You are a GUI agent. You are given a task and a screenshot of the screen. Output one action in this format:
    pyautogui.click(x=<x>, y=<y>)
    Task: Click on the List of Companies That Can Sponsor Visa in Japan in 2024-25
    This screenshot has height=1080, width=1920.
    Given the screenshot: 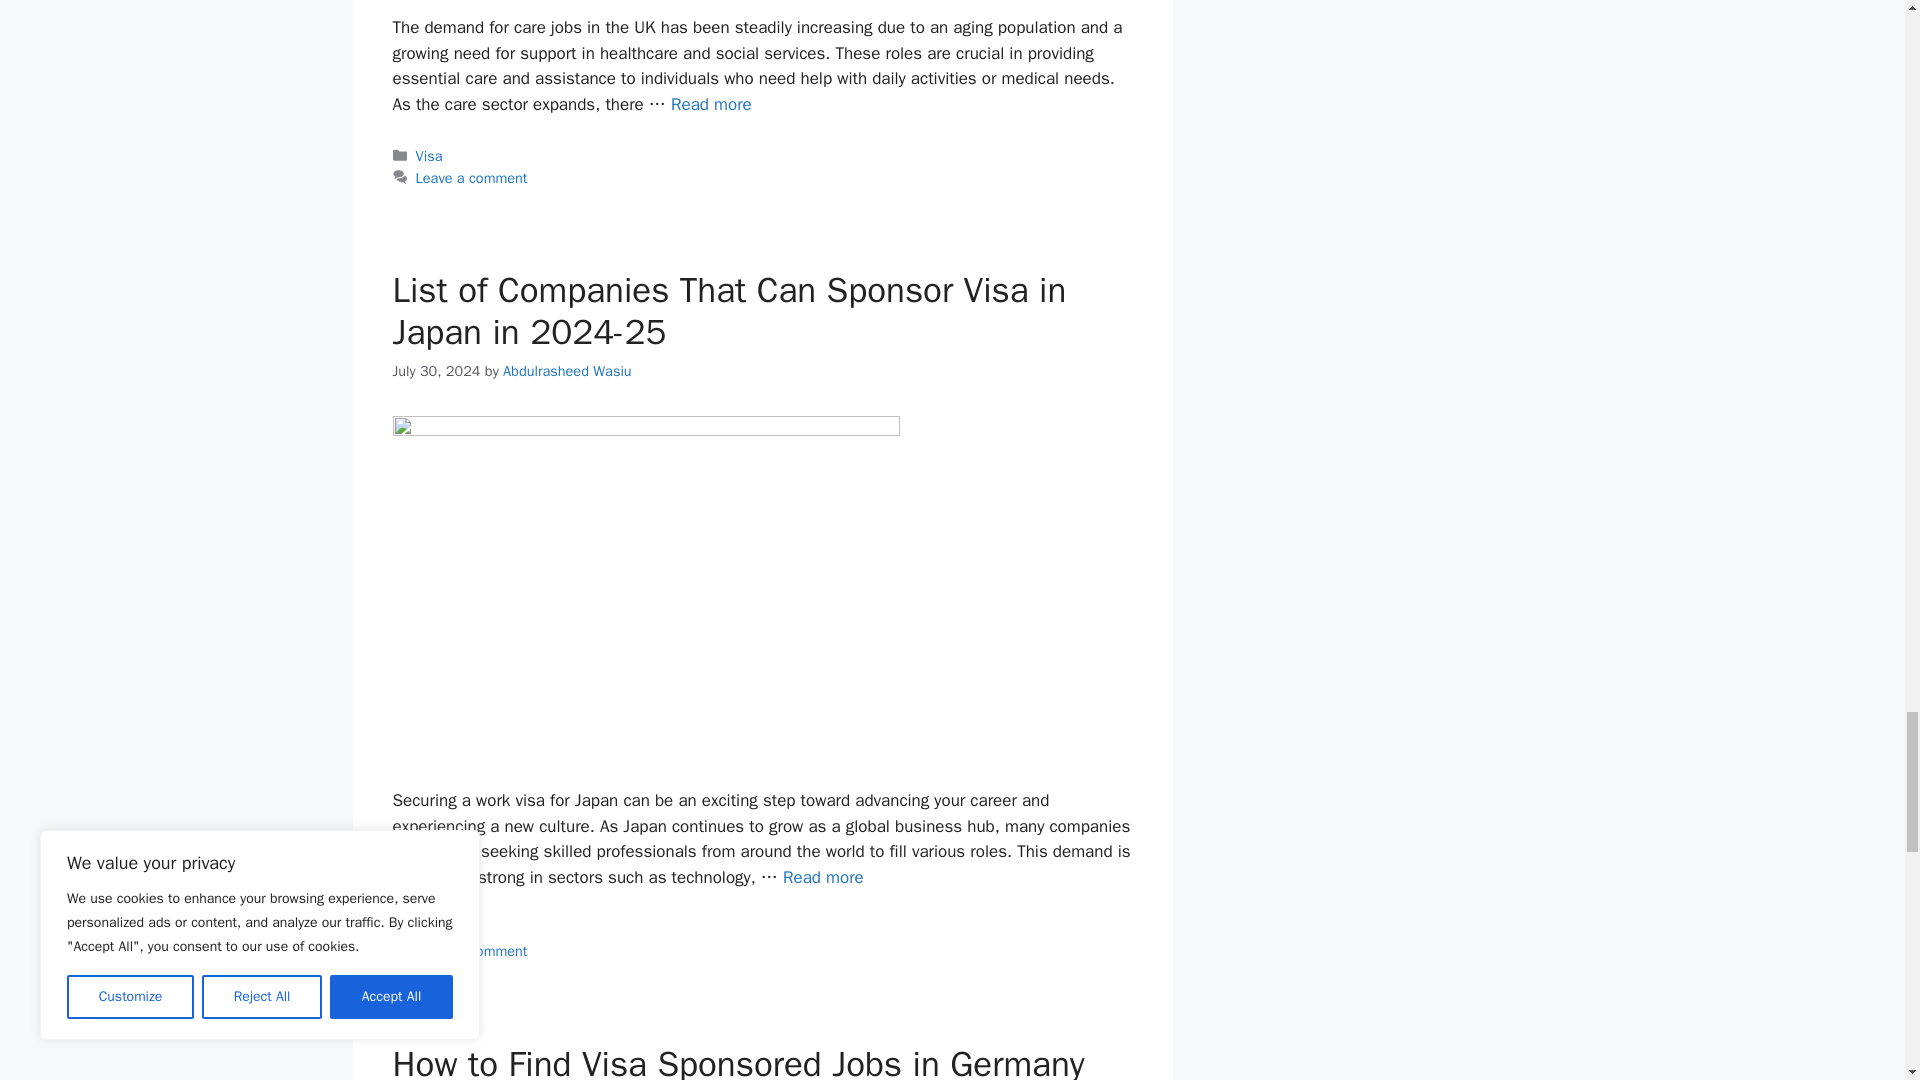 What is the action you would take?
    pyautogui.click(x=824, y=877)
    